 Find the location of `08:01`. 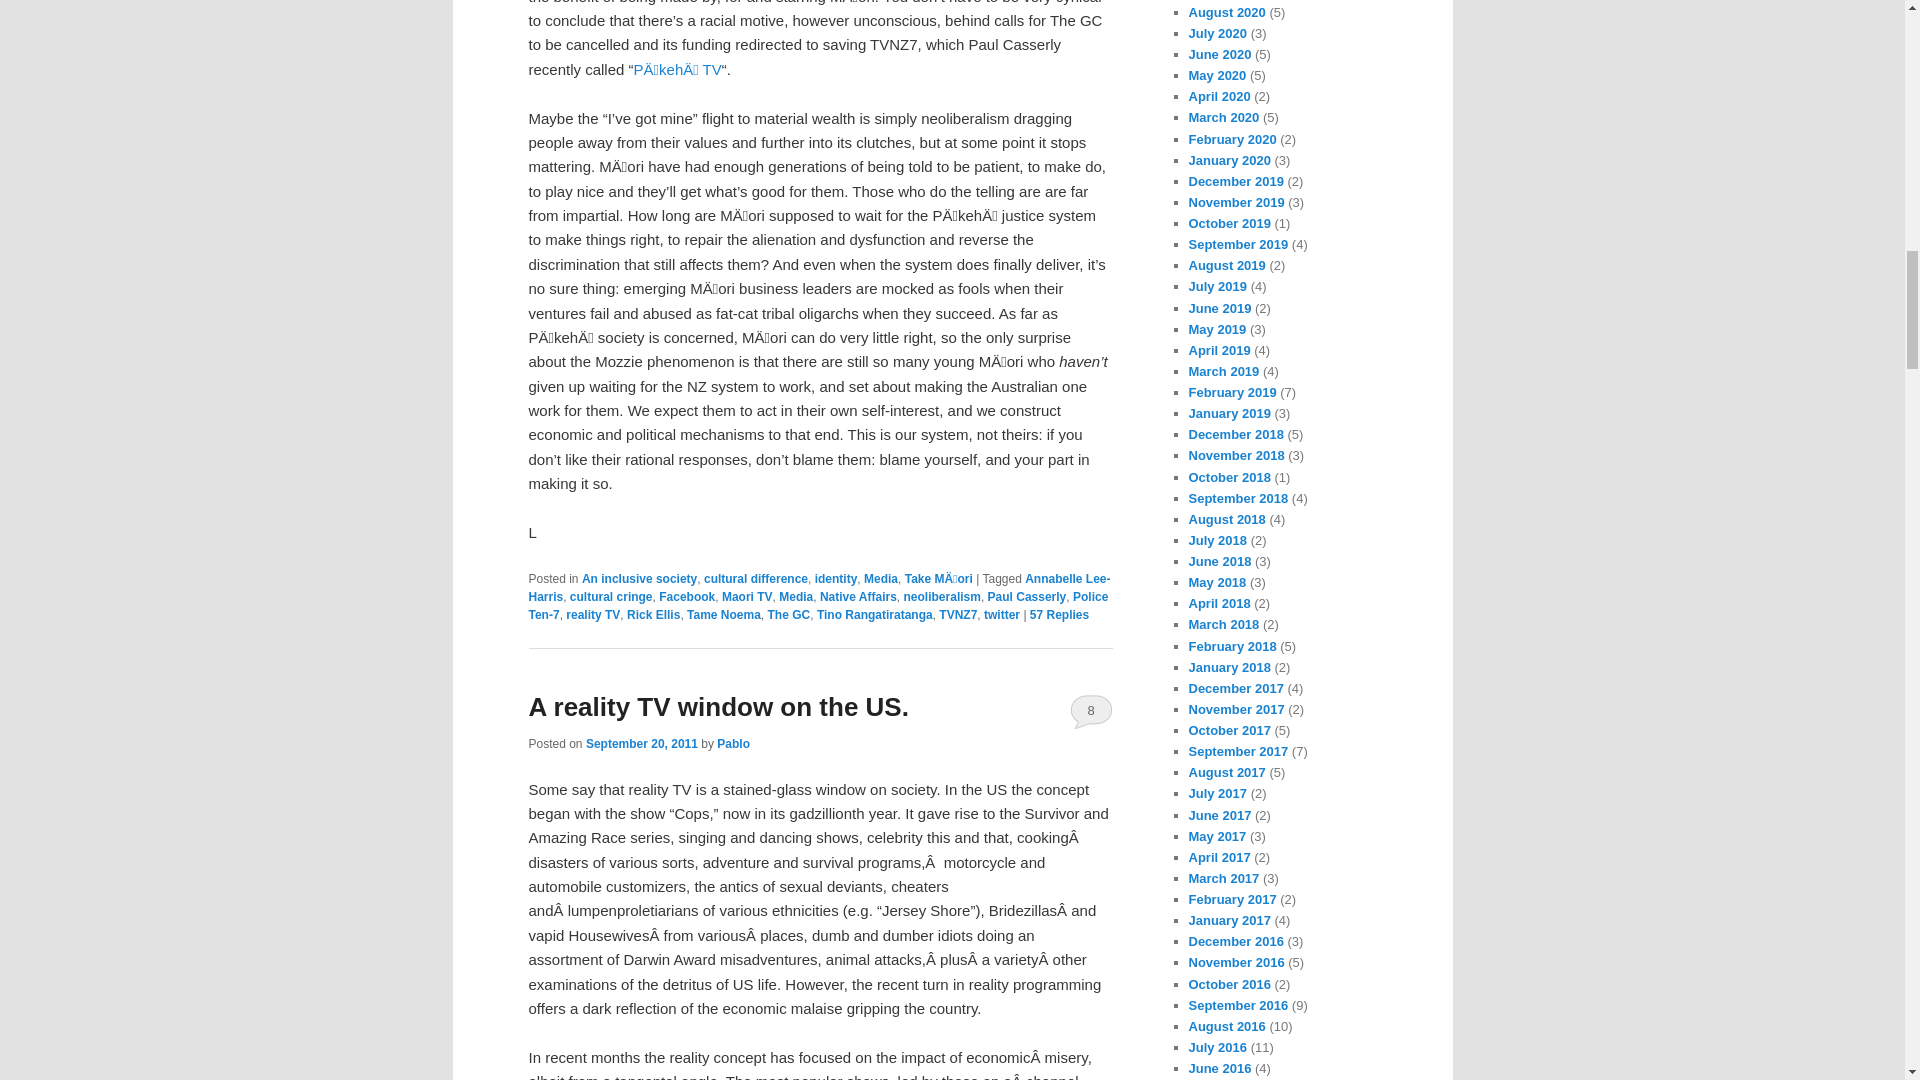

08:01 is located at coordinates (642, 743).